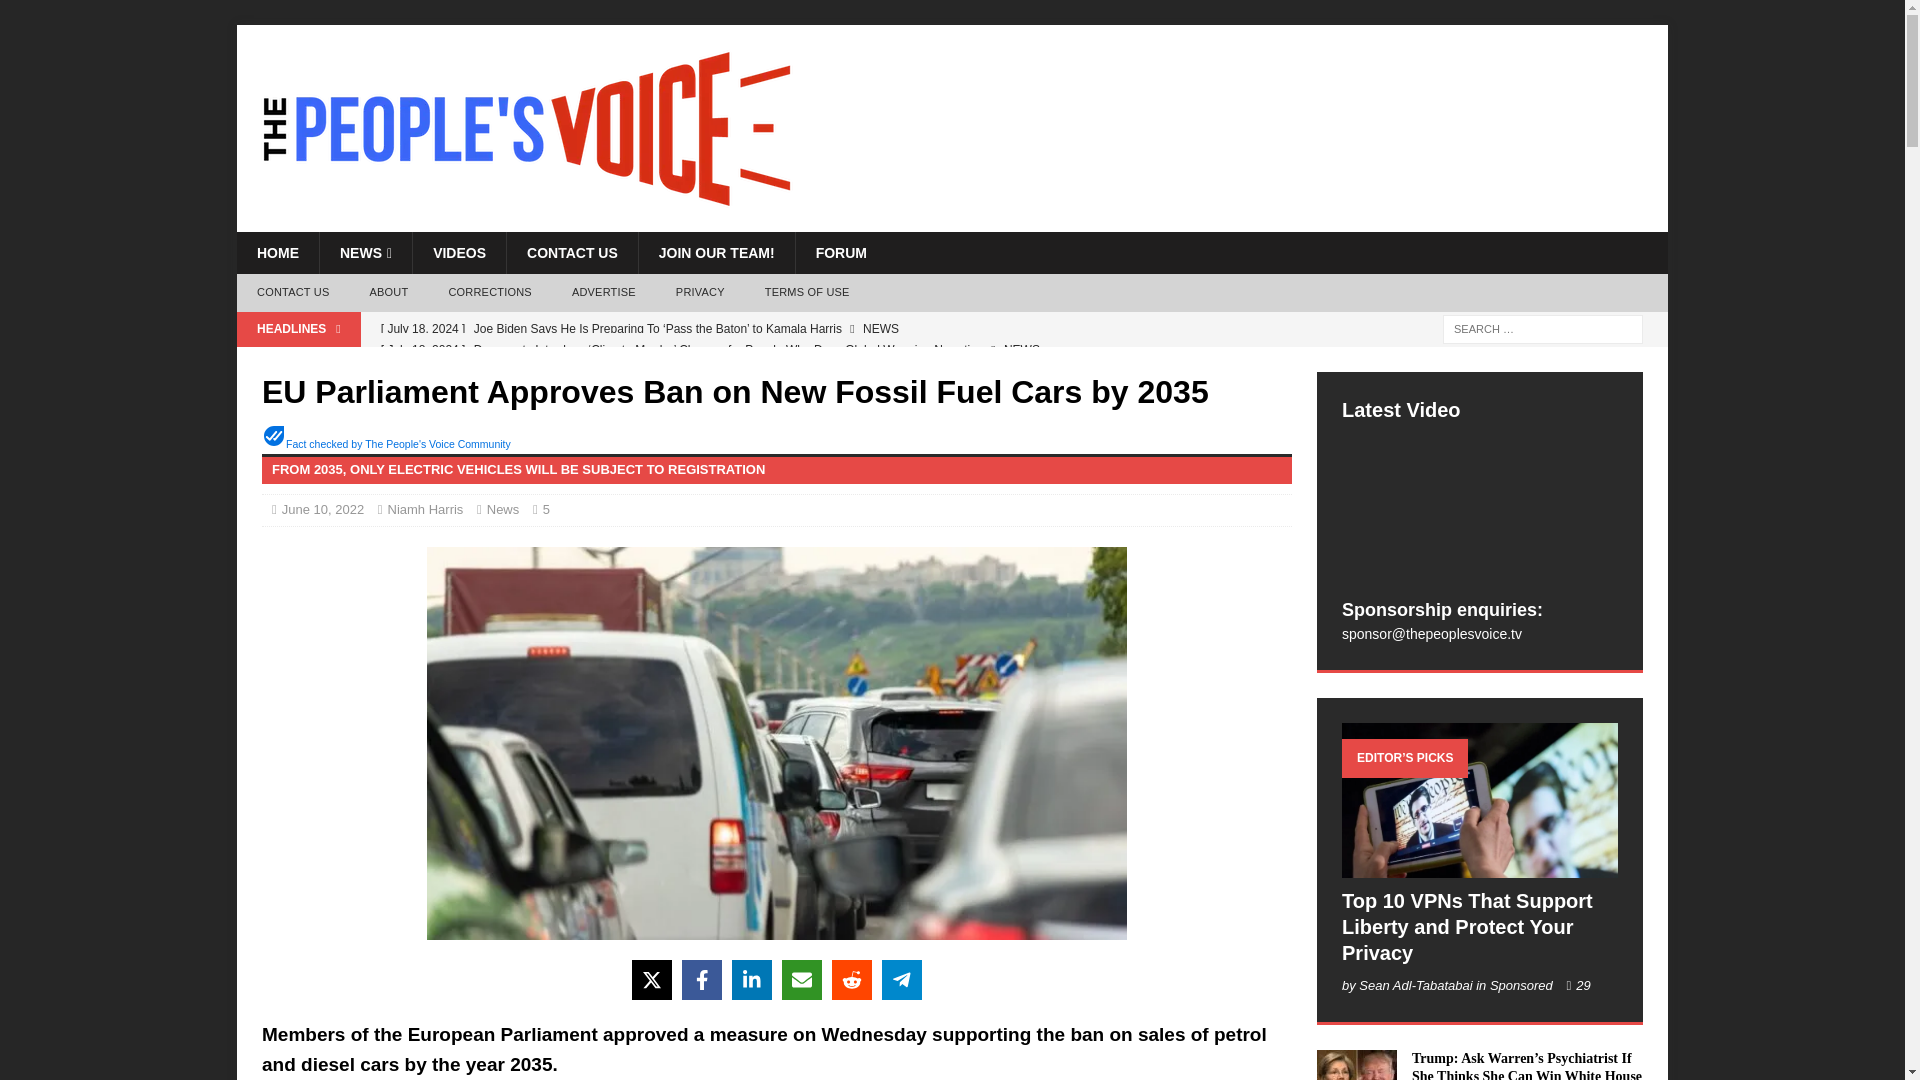 The image size is (1920, 1080). What do you see at coordinates (365, 253) in the screenshot?
I see `NEWS` at bounding box center [365, 253].